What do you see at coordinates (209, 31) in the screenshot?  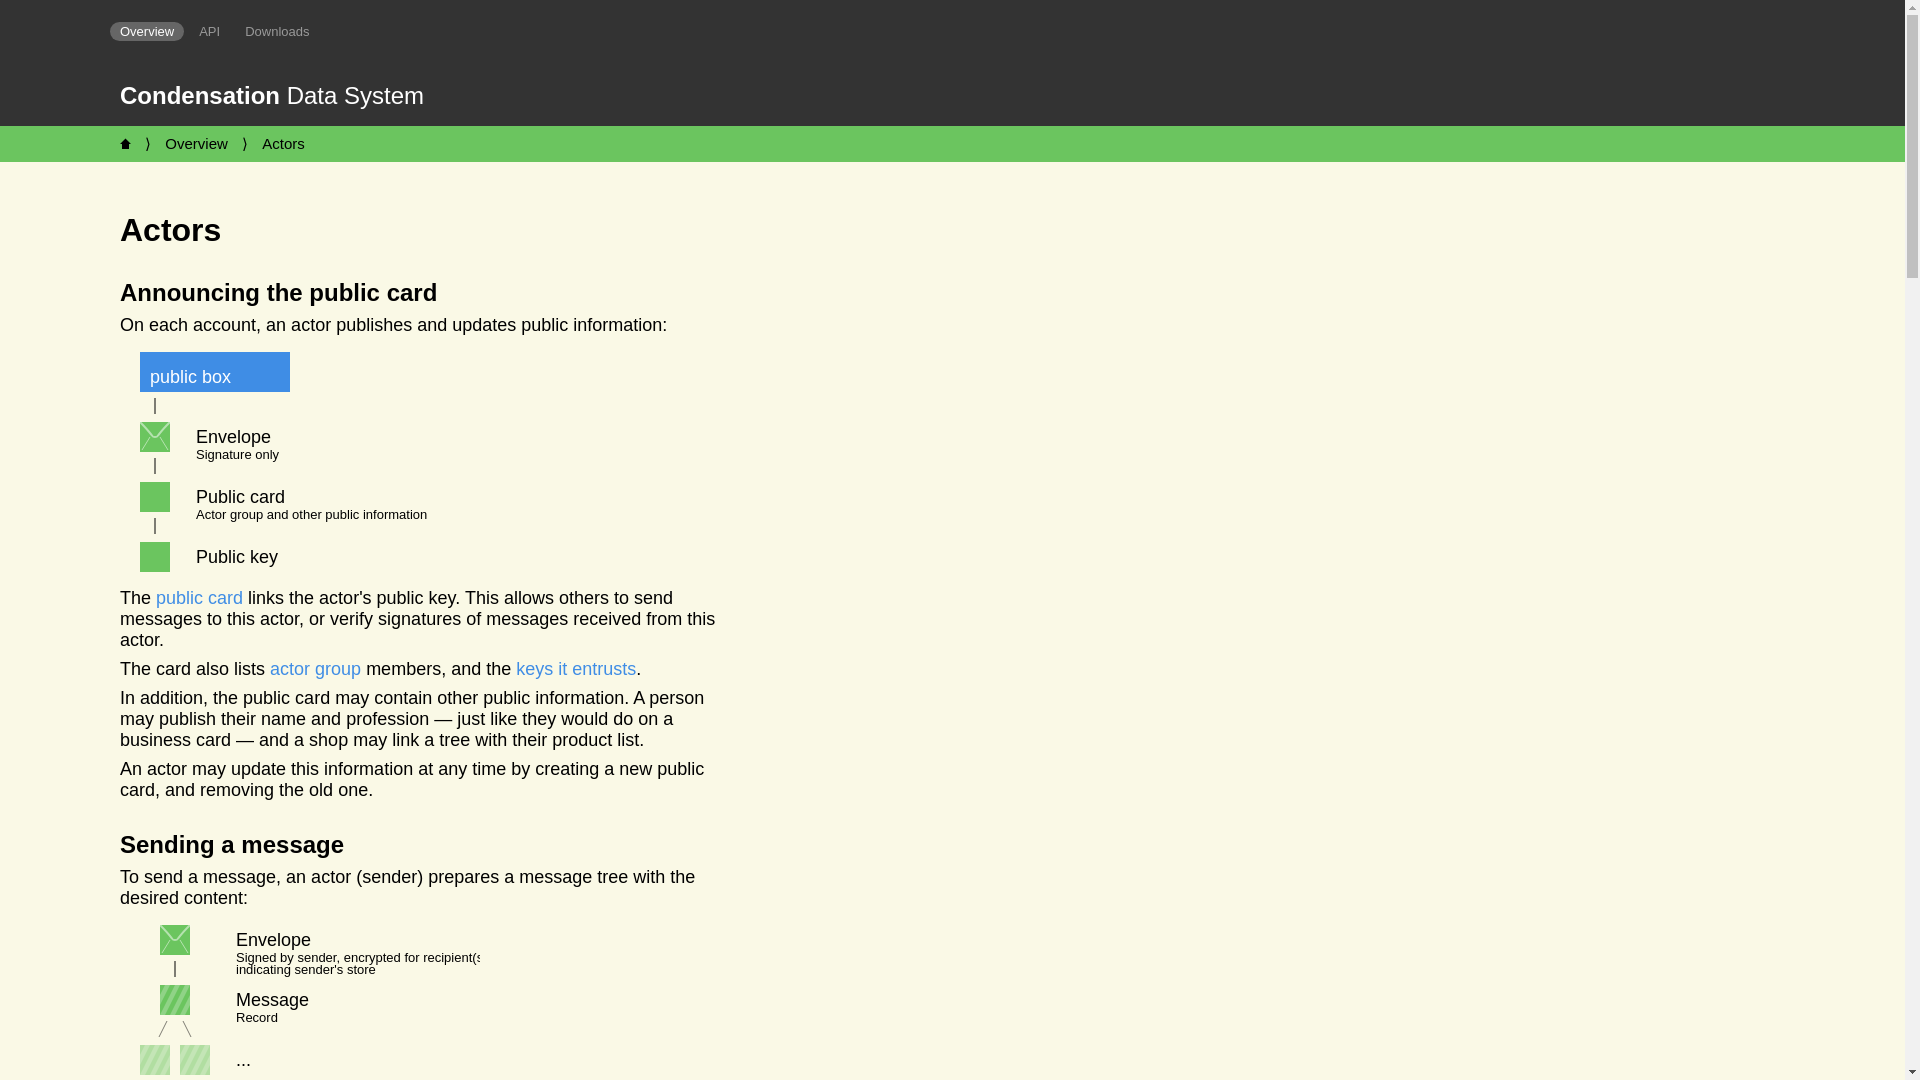 I see `API` at bounding box center [209, 31].